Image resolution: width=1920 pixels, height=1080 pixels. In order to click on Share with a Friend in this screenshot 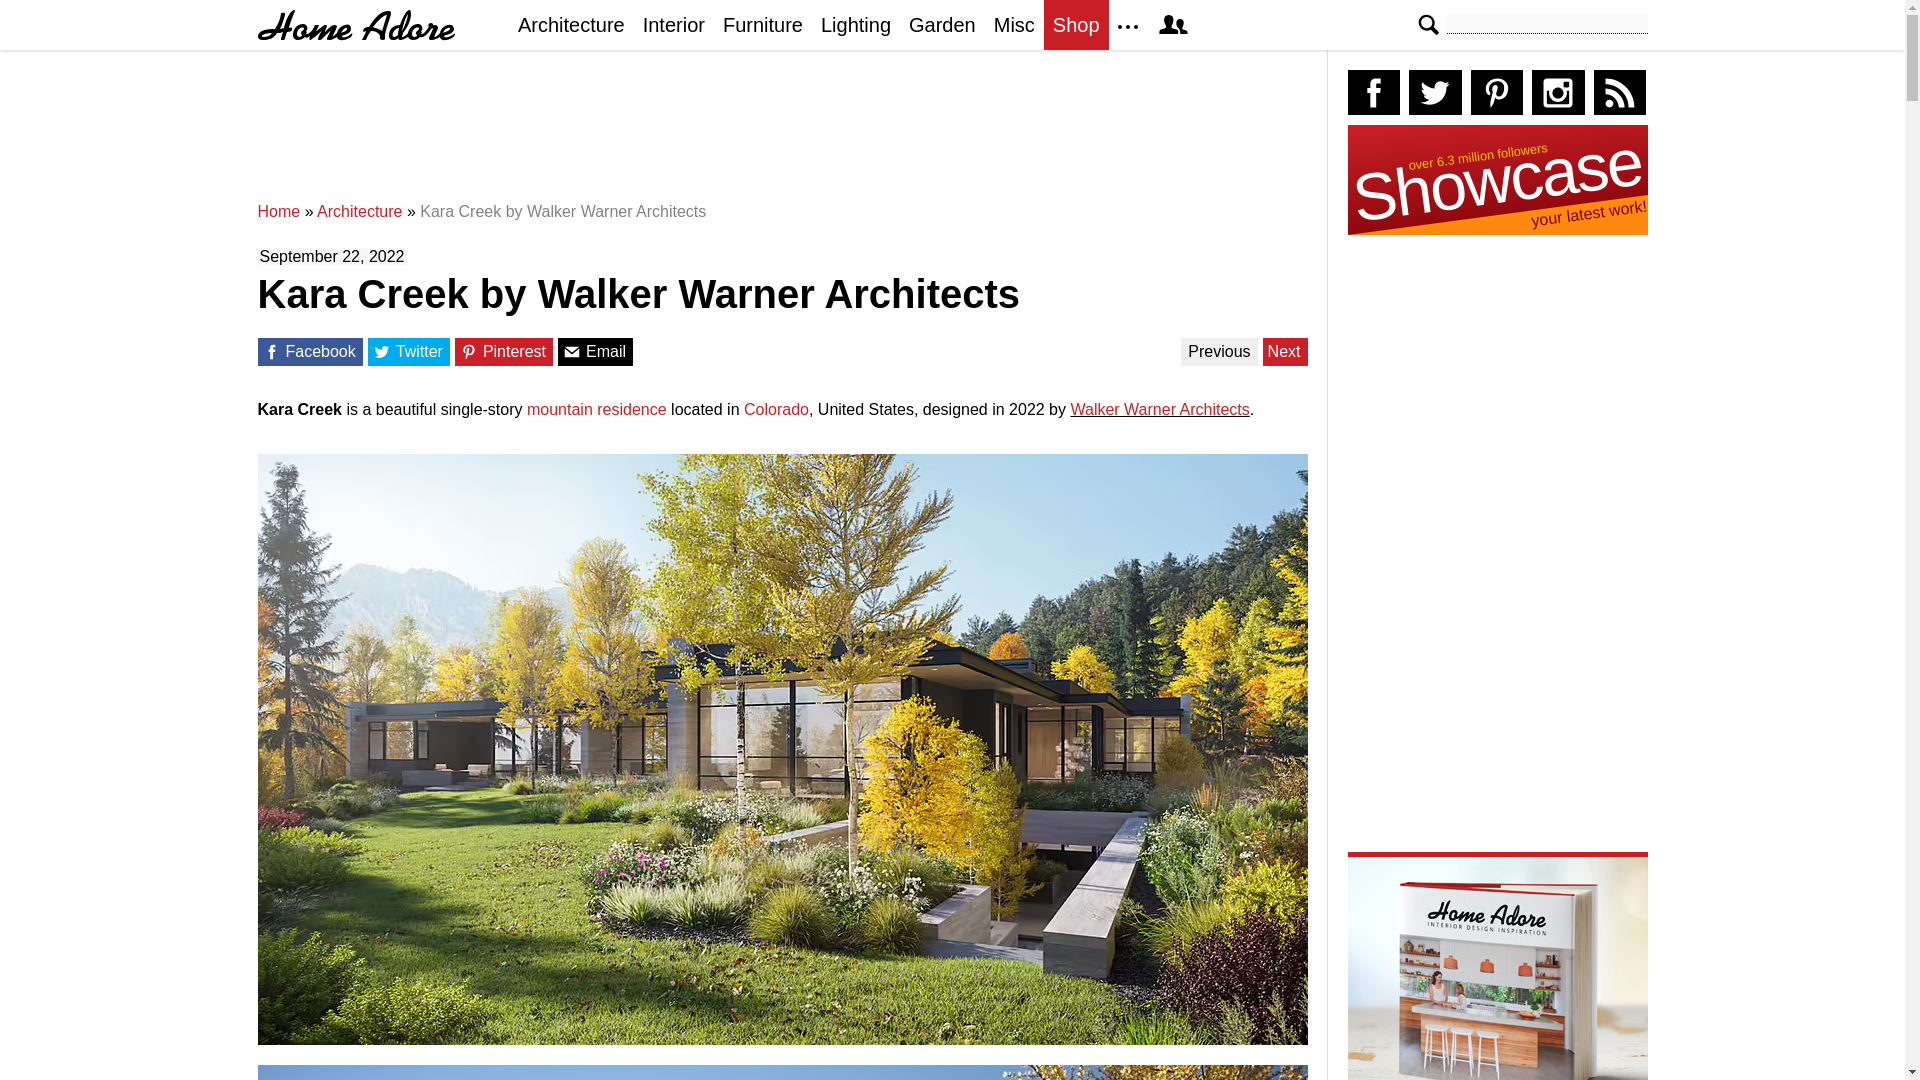, I will do `click(572, 352)`.